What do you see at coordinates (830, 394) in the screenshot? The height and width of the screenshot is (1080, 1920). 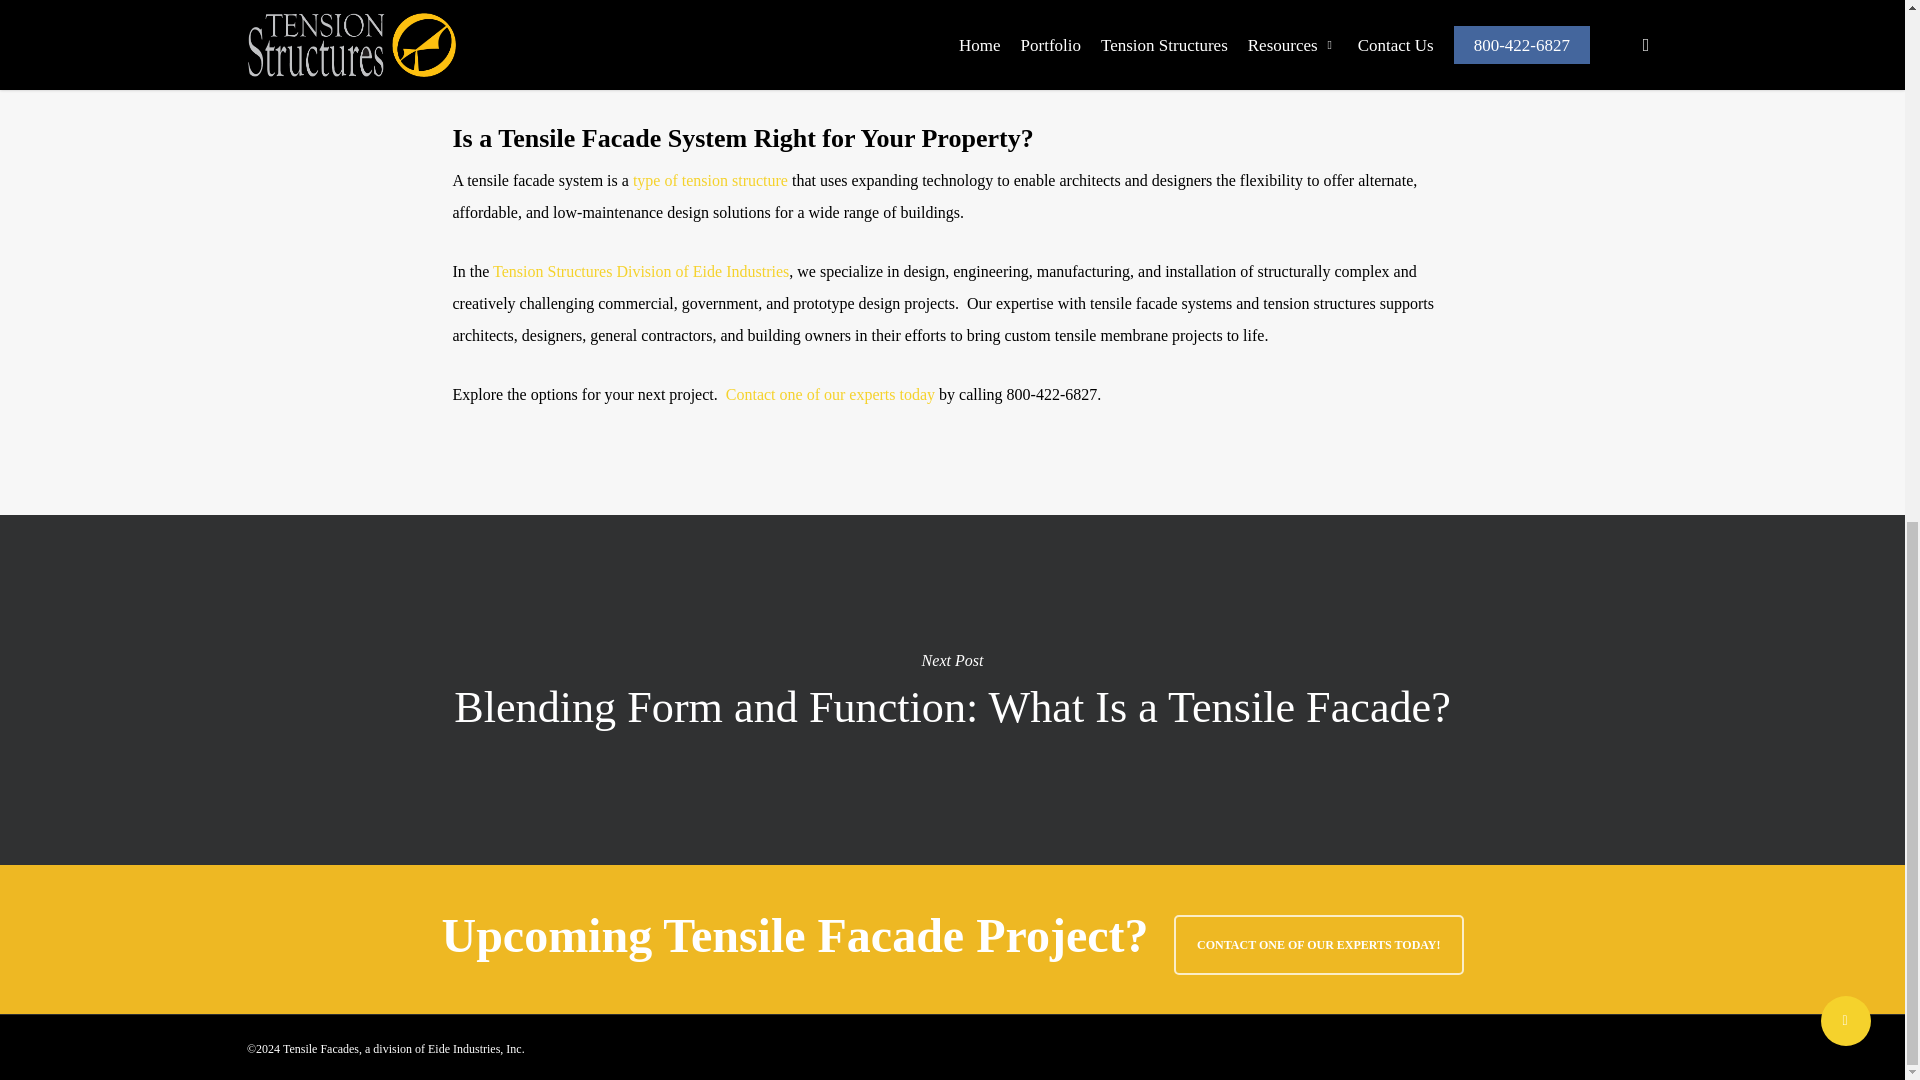 I see `Contact one of our experts today` at bounding box center [830, 394].